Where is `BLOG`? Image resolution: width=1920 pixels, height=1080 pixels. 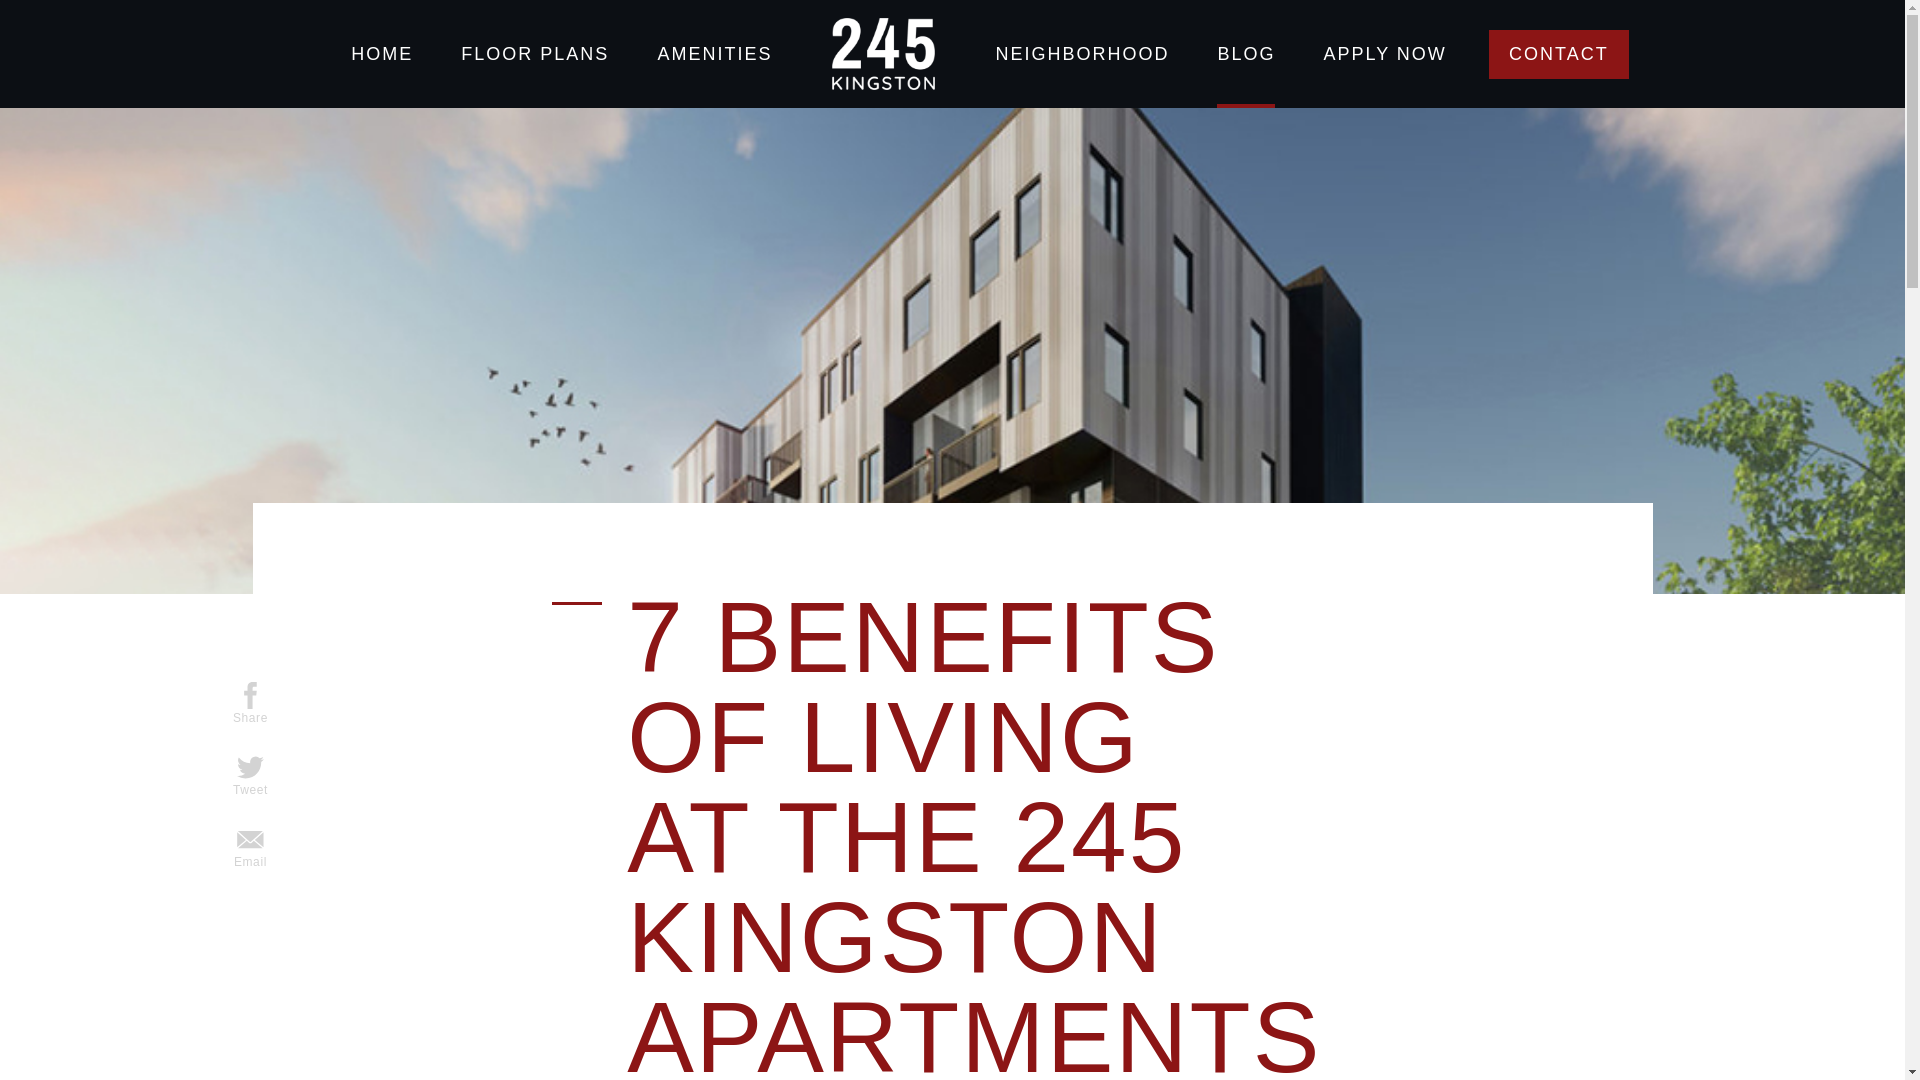 BLOG is located at coordinates (1246, 54).